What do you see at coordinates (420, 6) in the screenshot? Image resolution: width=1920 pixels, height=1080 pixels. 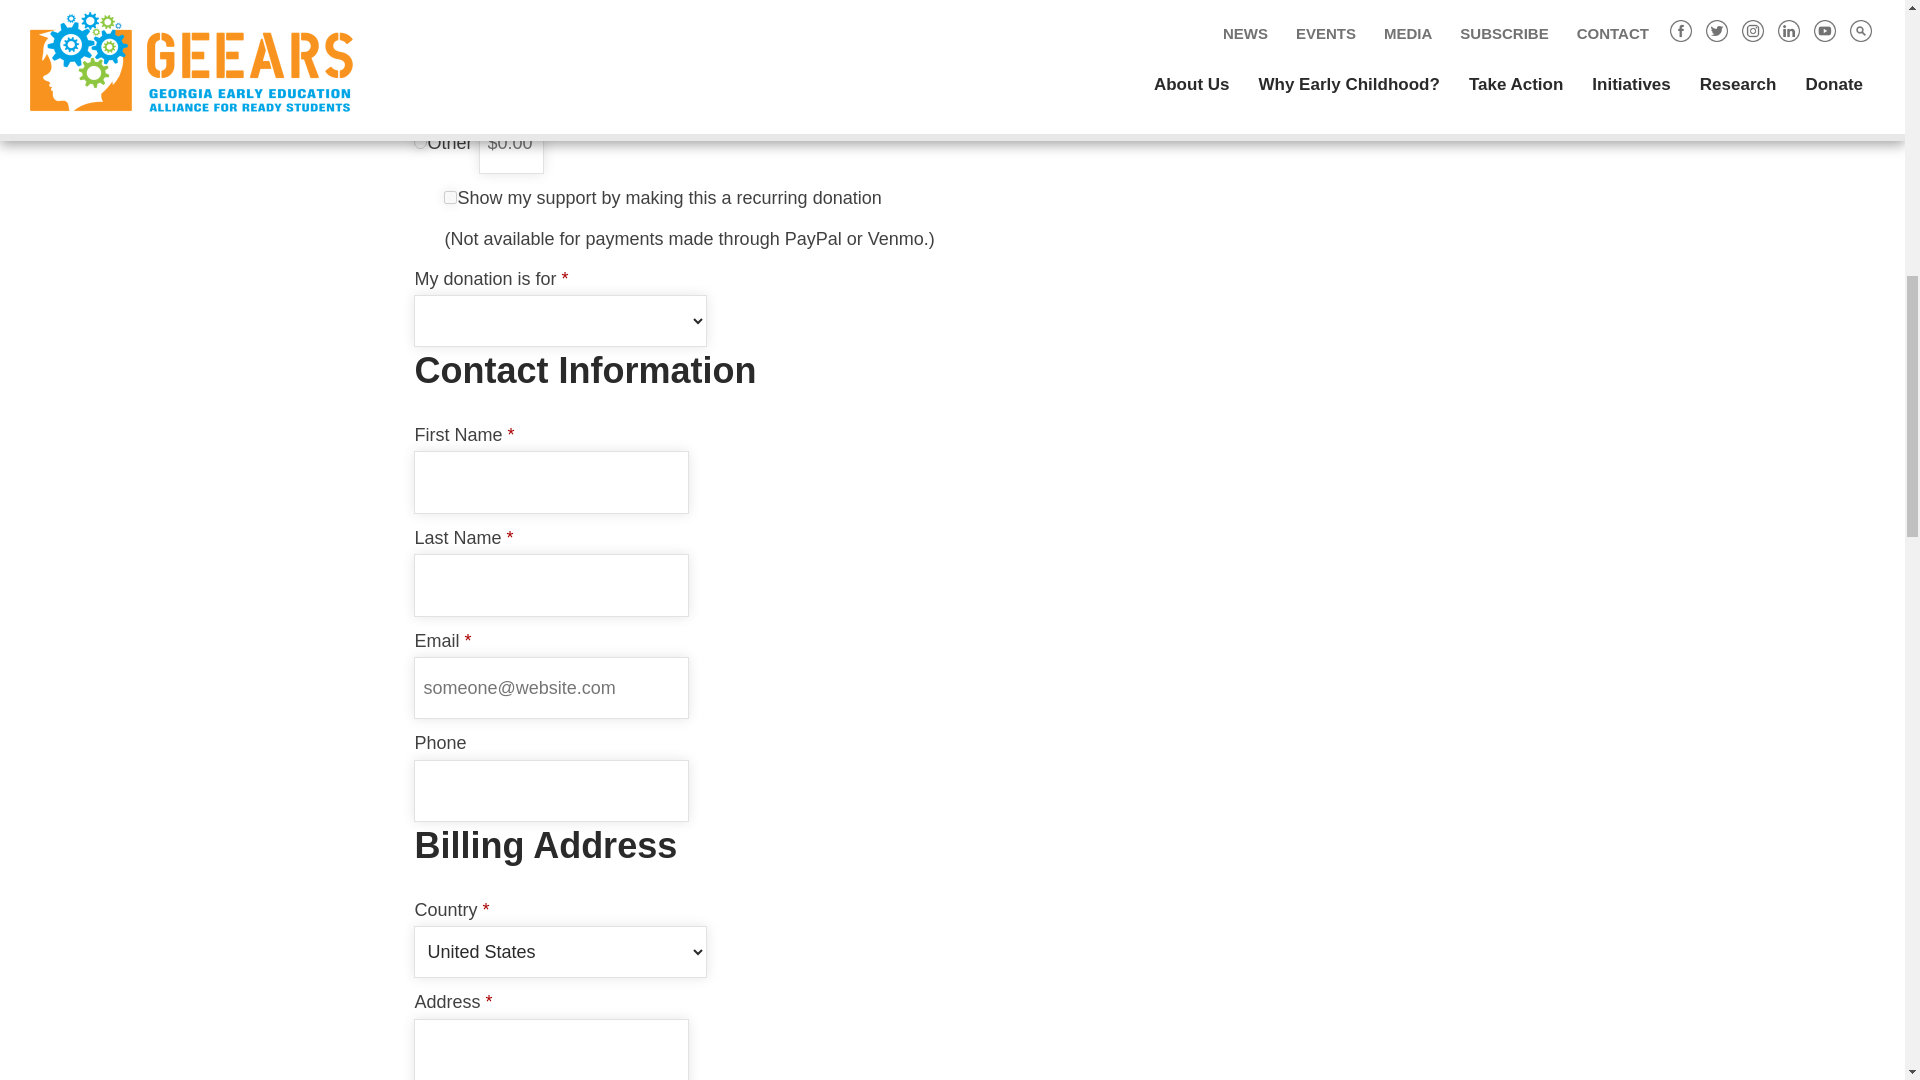 I see `250.000000` at bounding box center [420, 6].